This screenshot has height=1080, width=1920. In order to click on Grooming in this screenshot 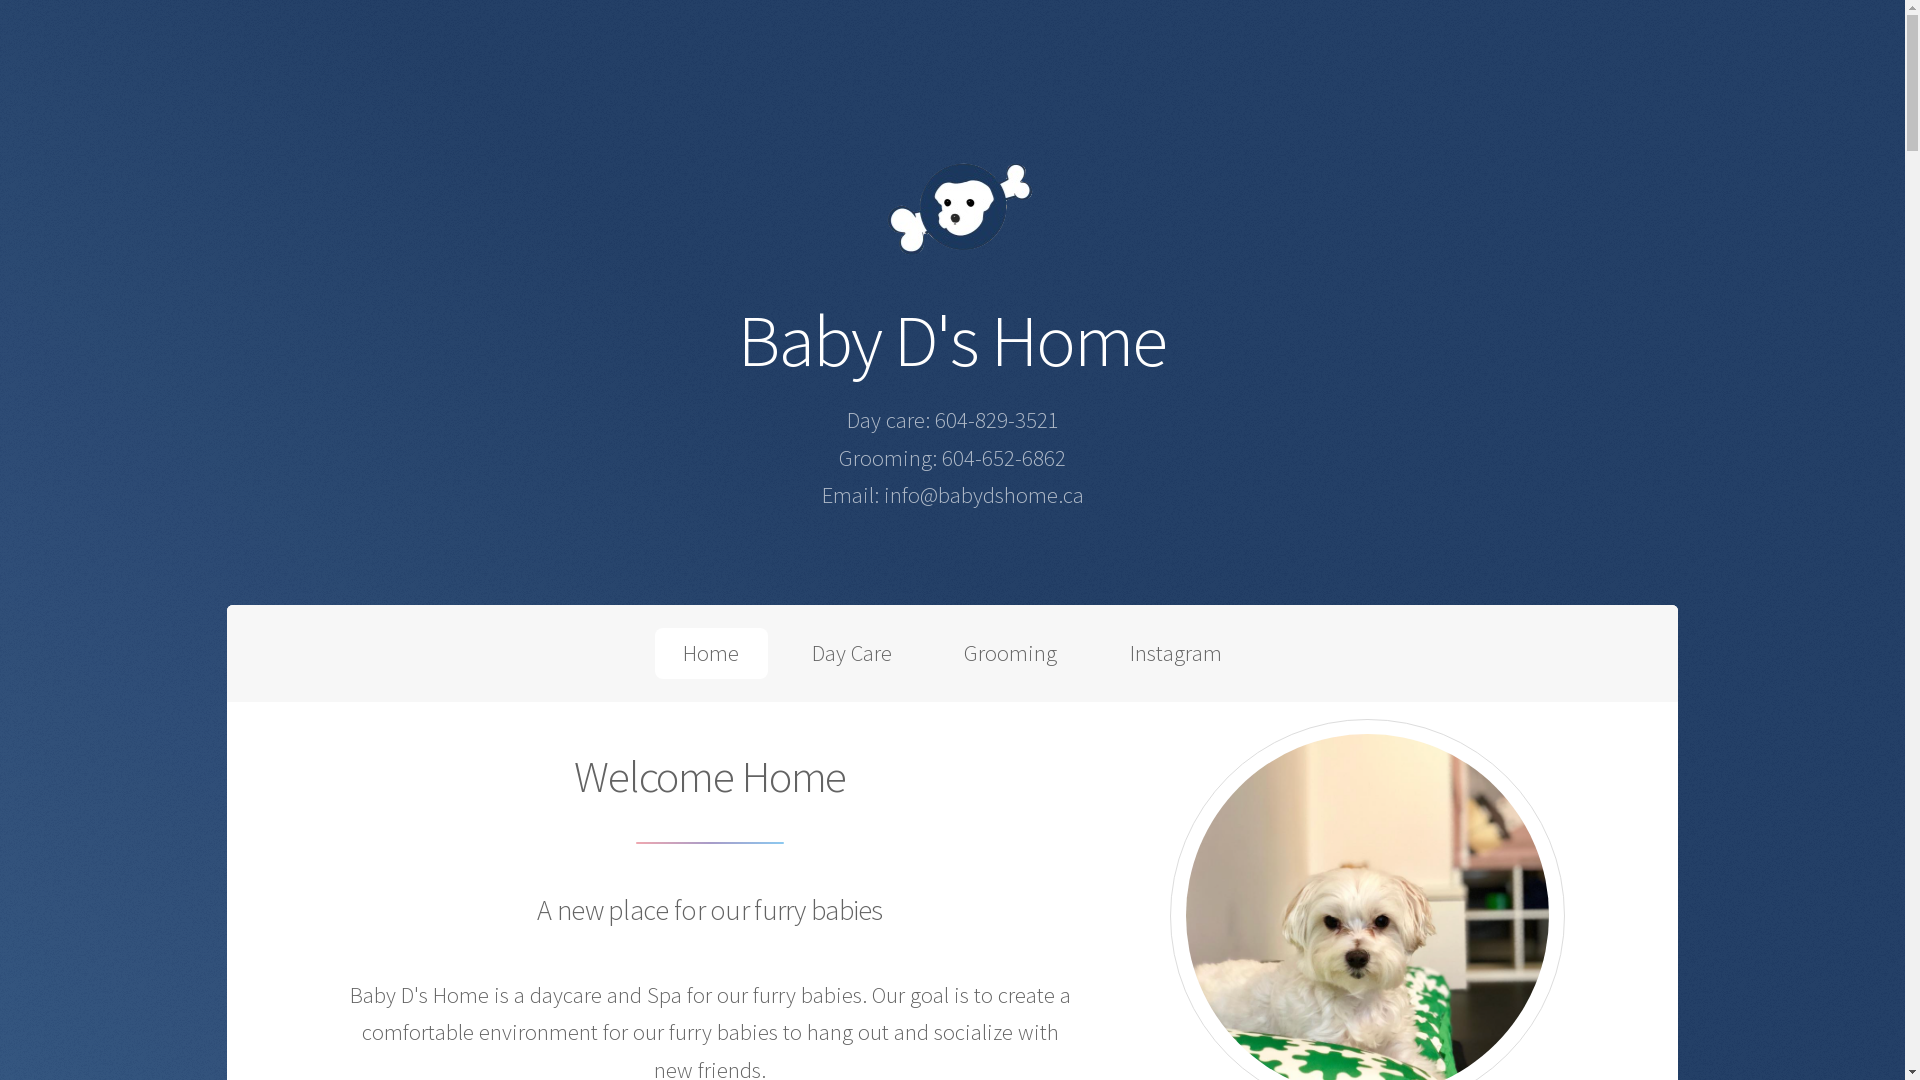, I will do `click(1011, 654)`.